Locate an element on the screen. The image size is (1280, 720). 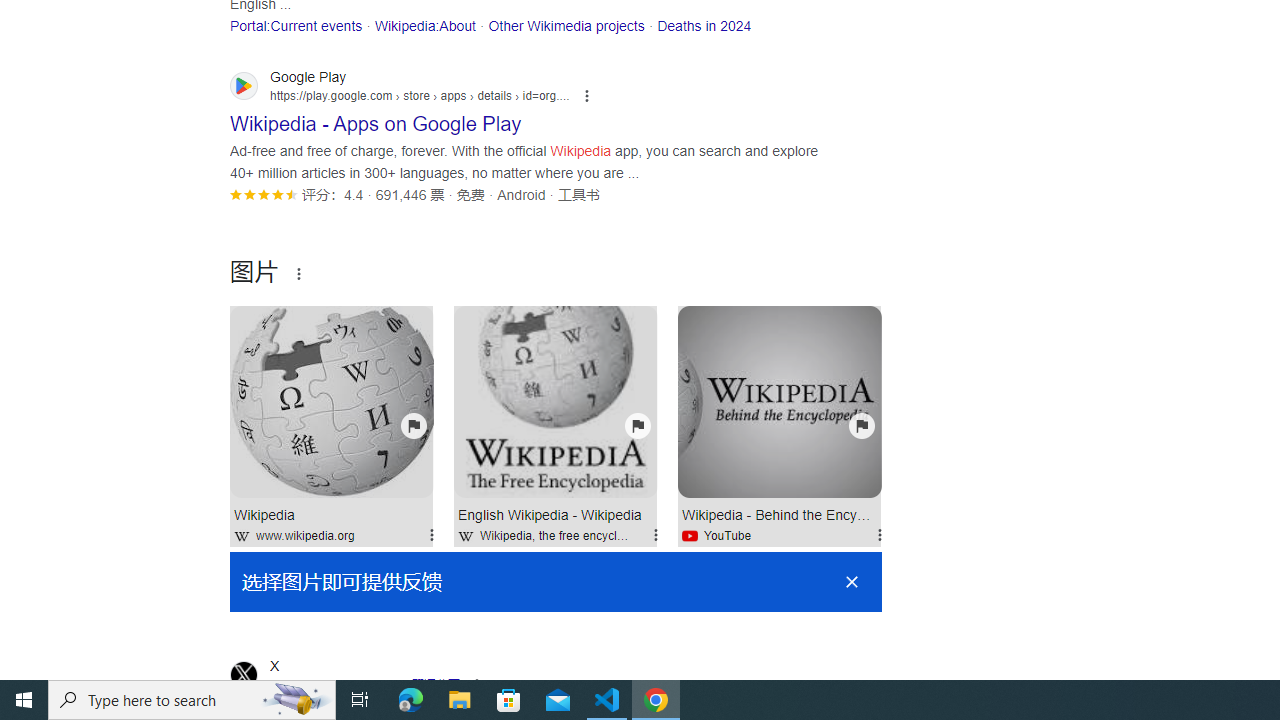
Portal:Current events is located at coordinates (296, 25).